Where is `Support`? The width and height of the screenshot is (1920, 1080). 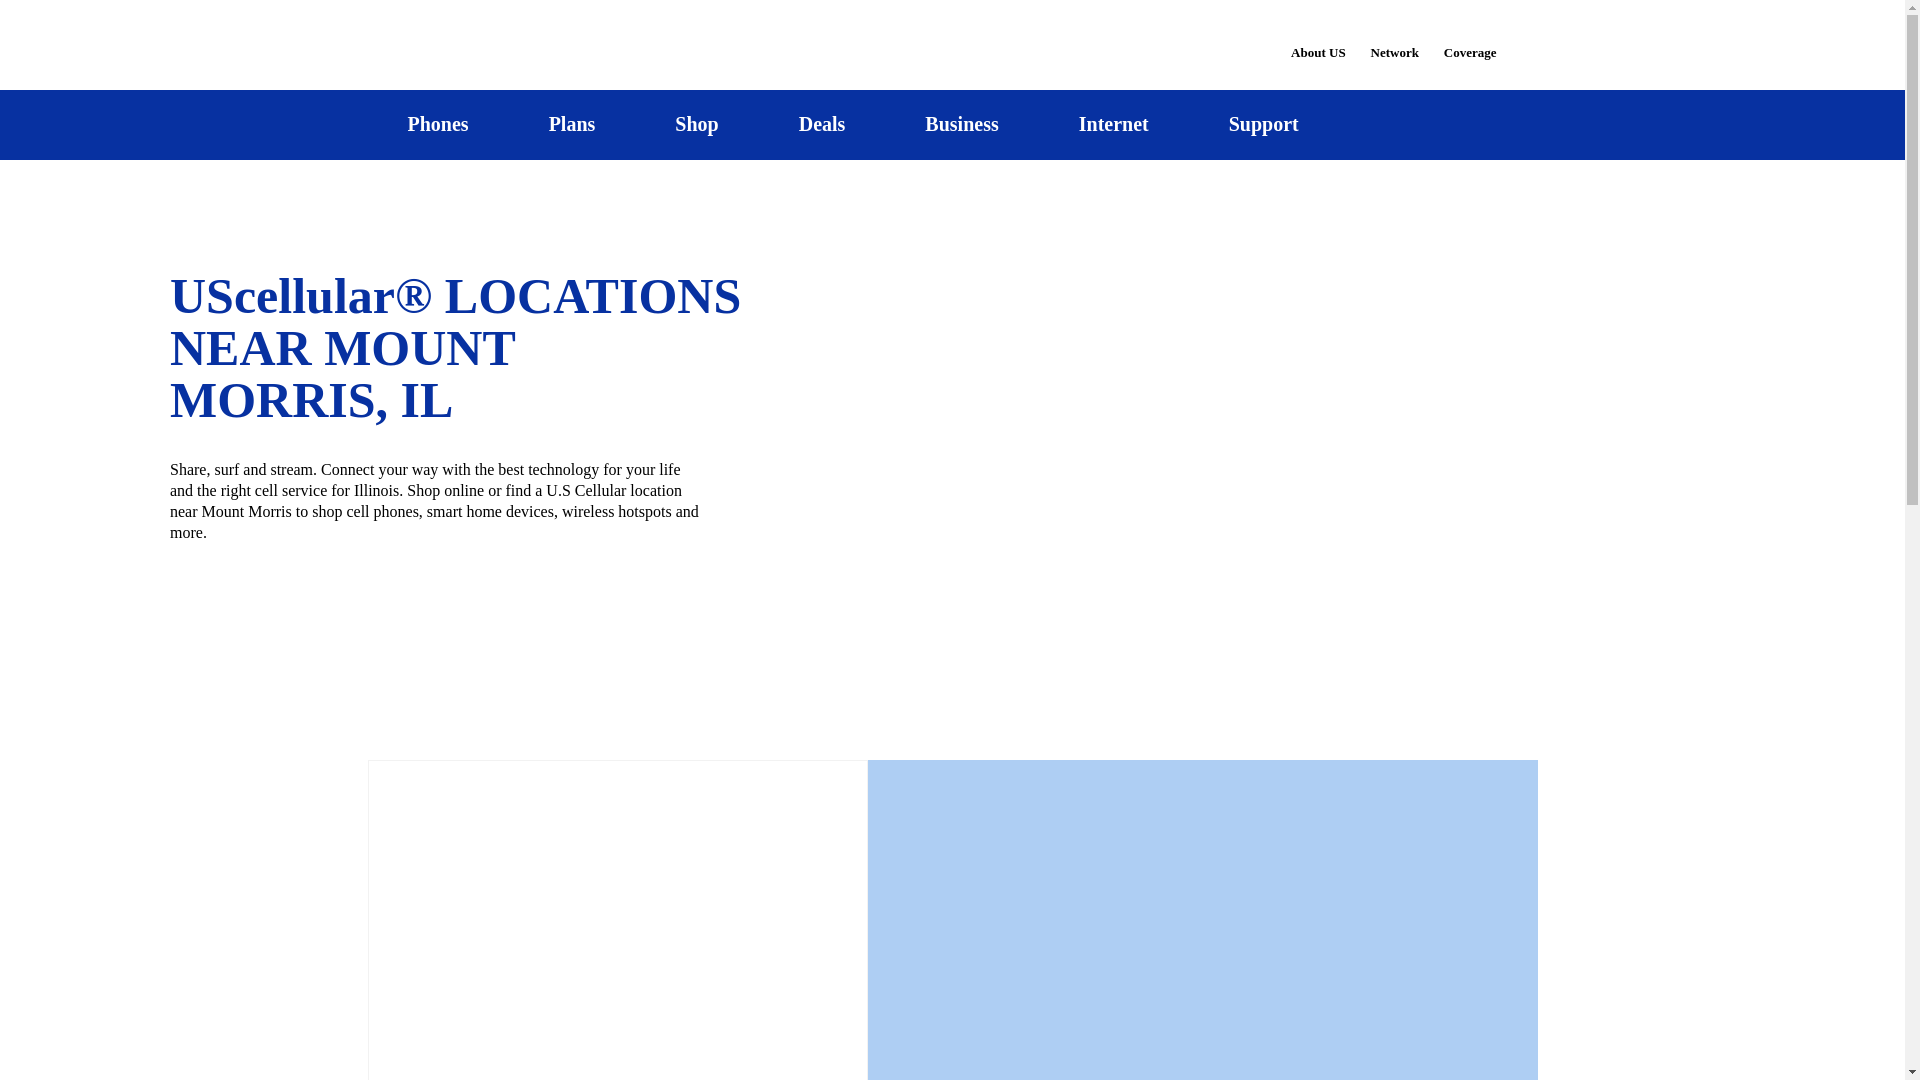
Support is located at coordinates (1263, 124).